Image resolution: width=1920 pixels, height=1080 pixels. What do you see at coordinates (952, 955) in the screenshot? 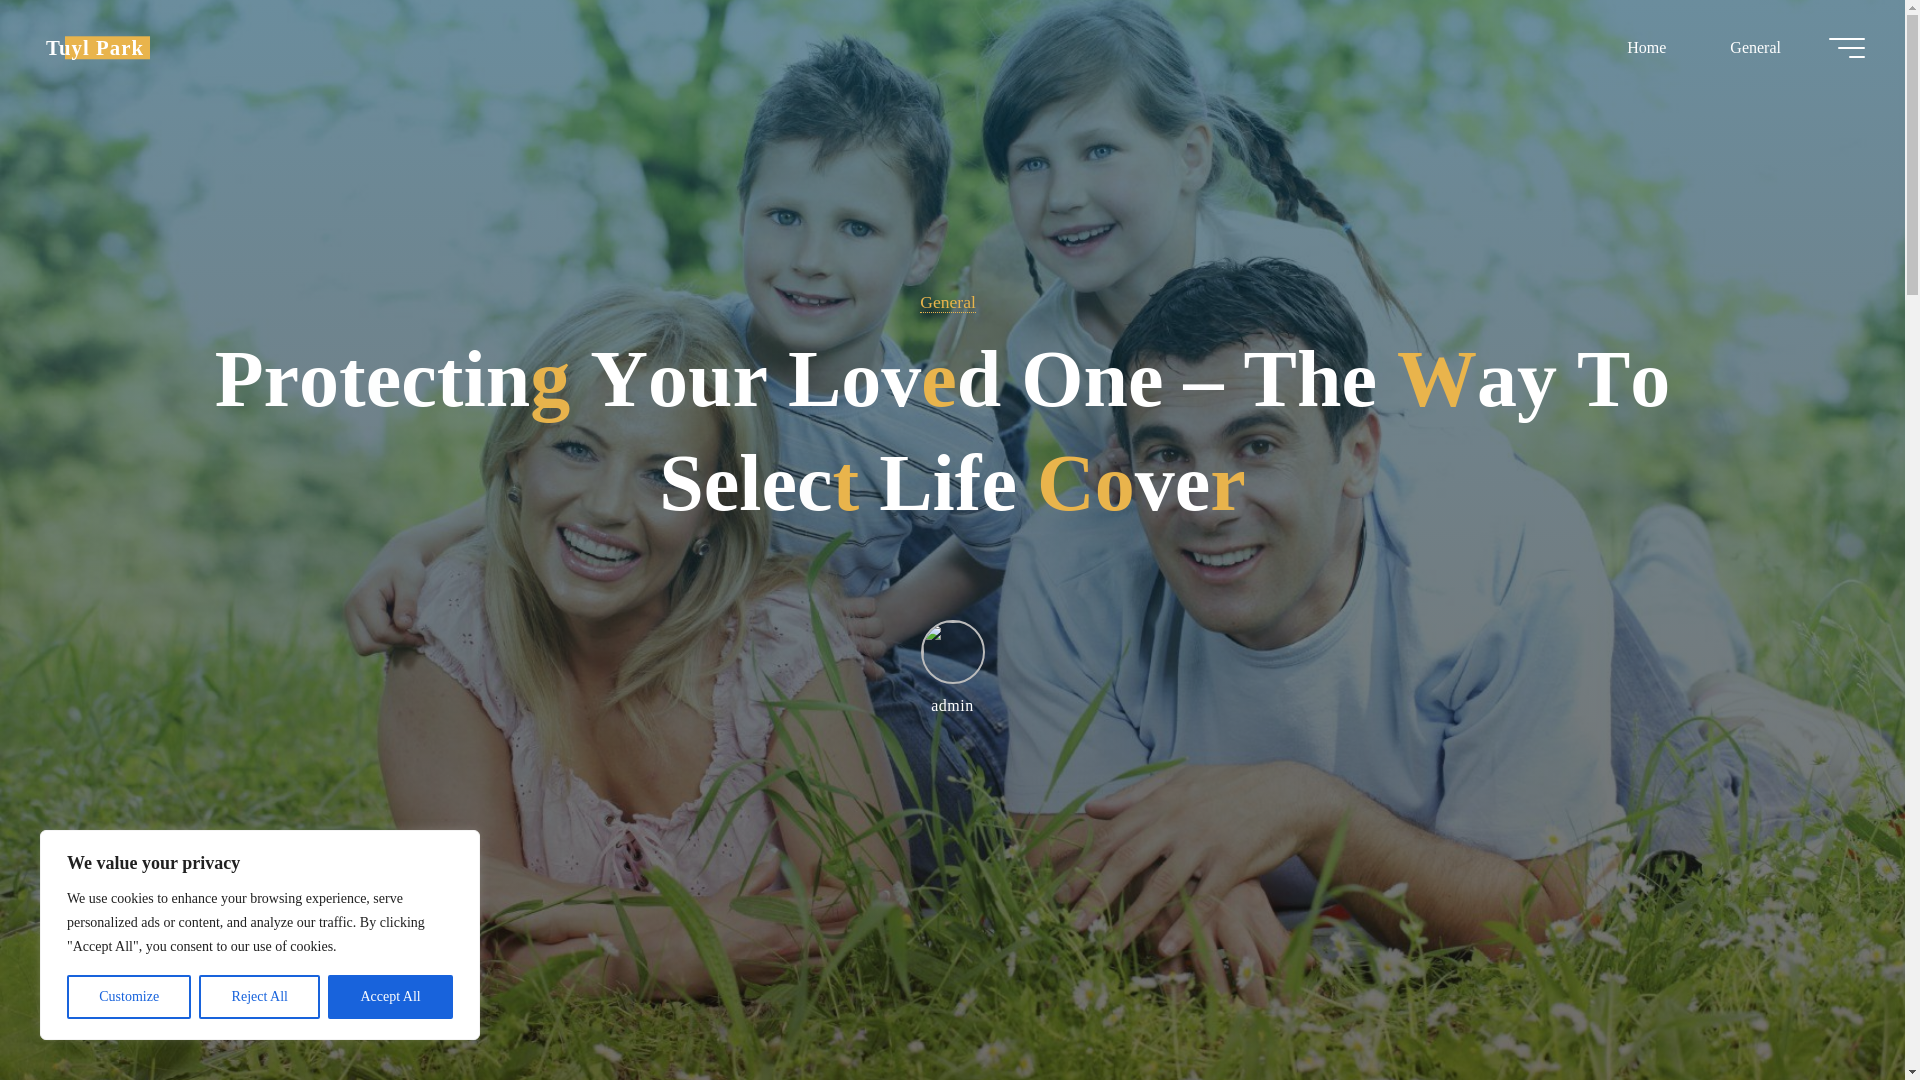
I see `Read more` at bounding box center [952, 955].